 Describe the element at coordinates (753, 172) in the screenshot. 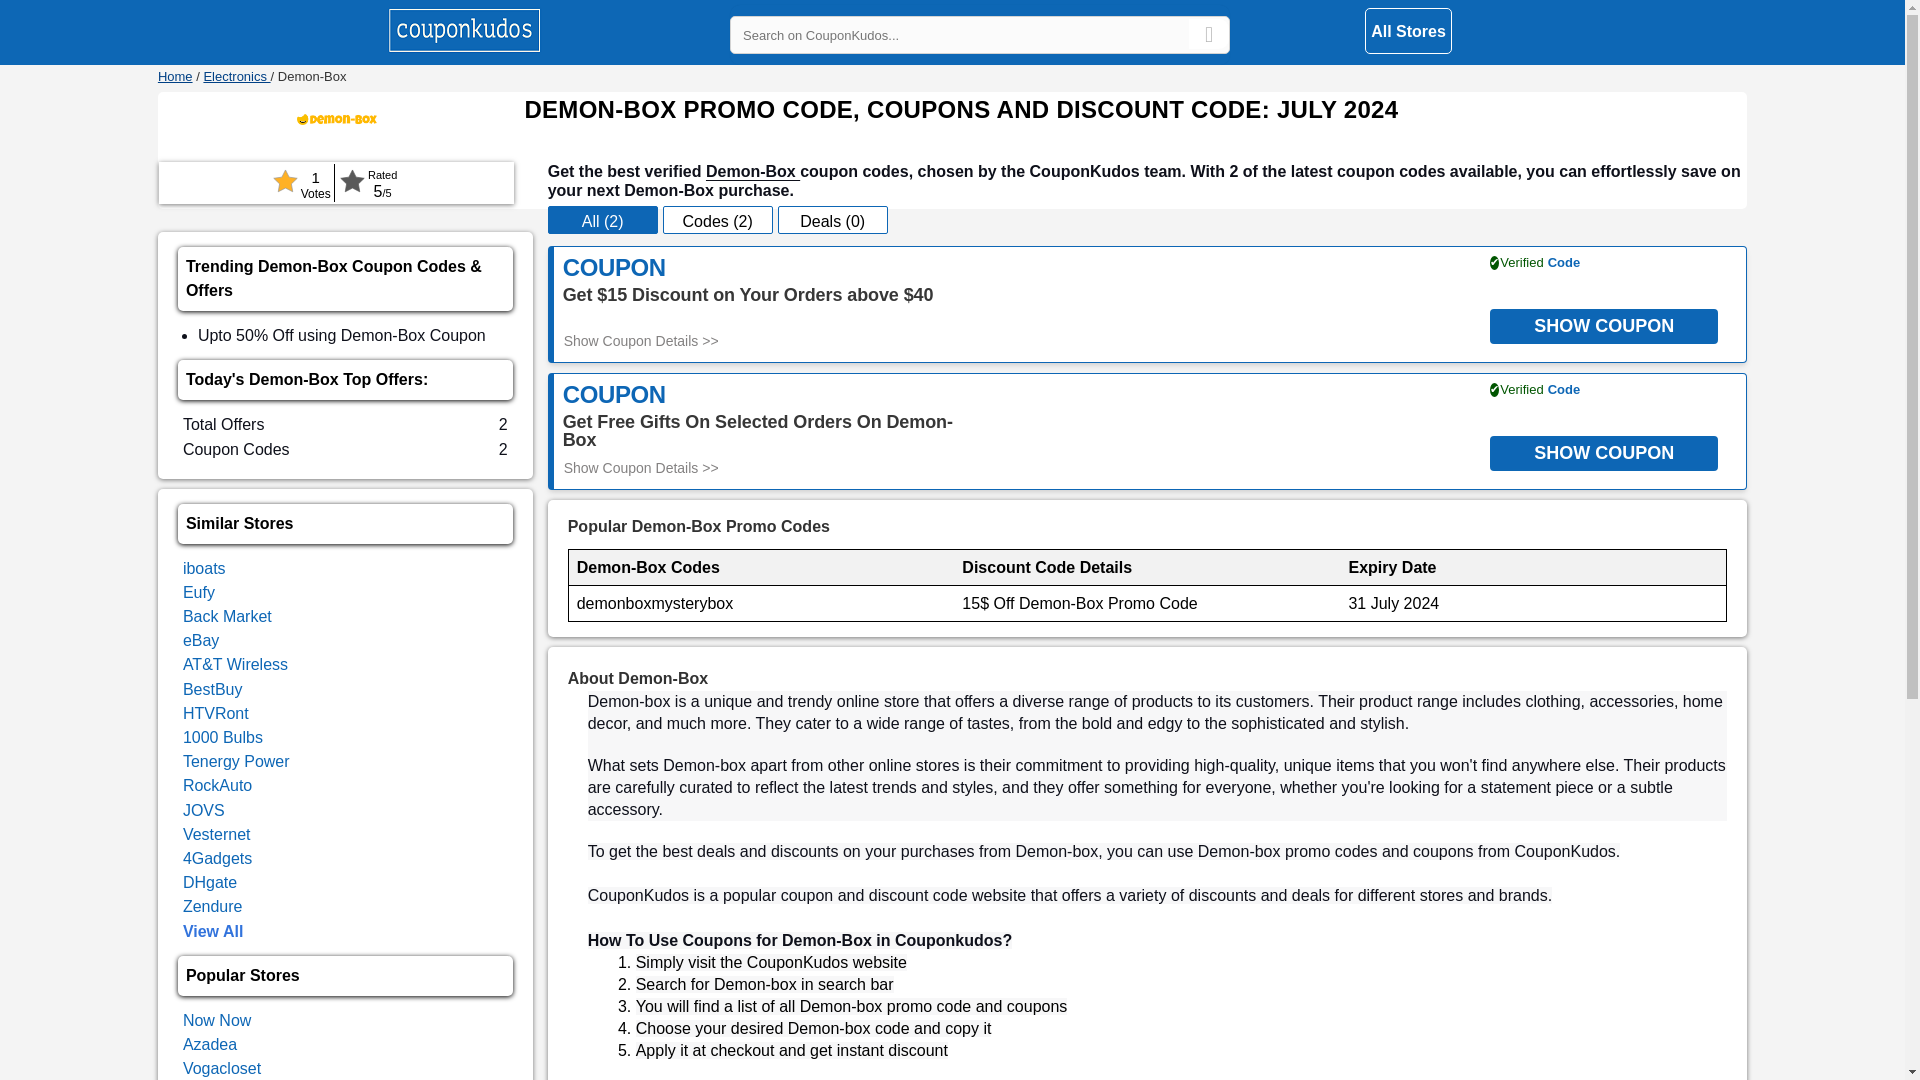

I see `Demon-Box` at that location.